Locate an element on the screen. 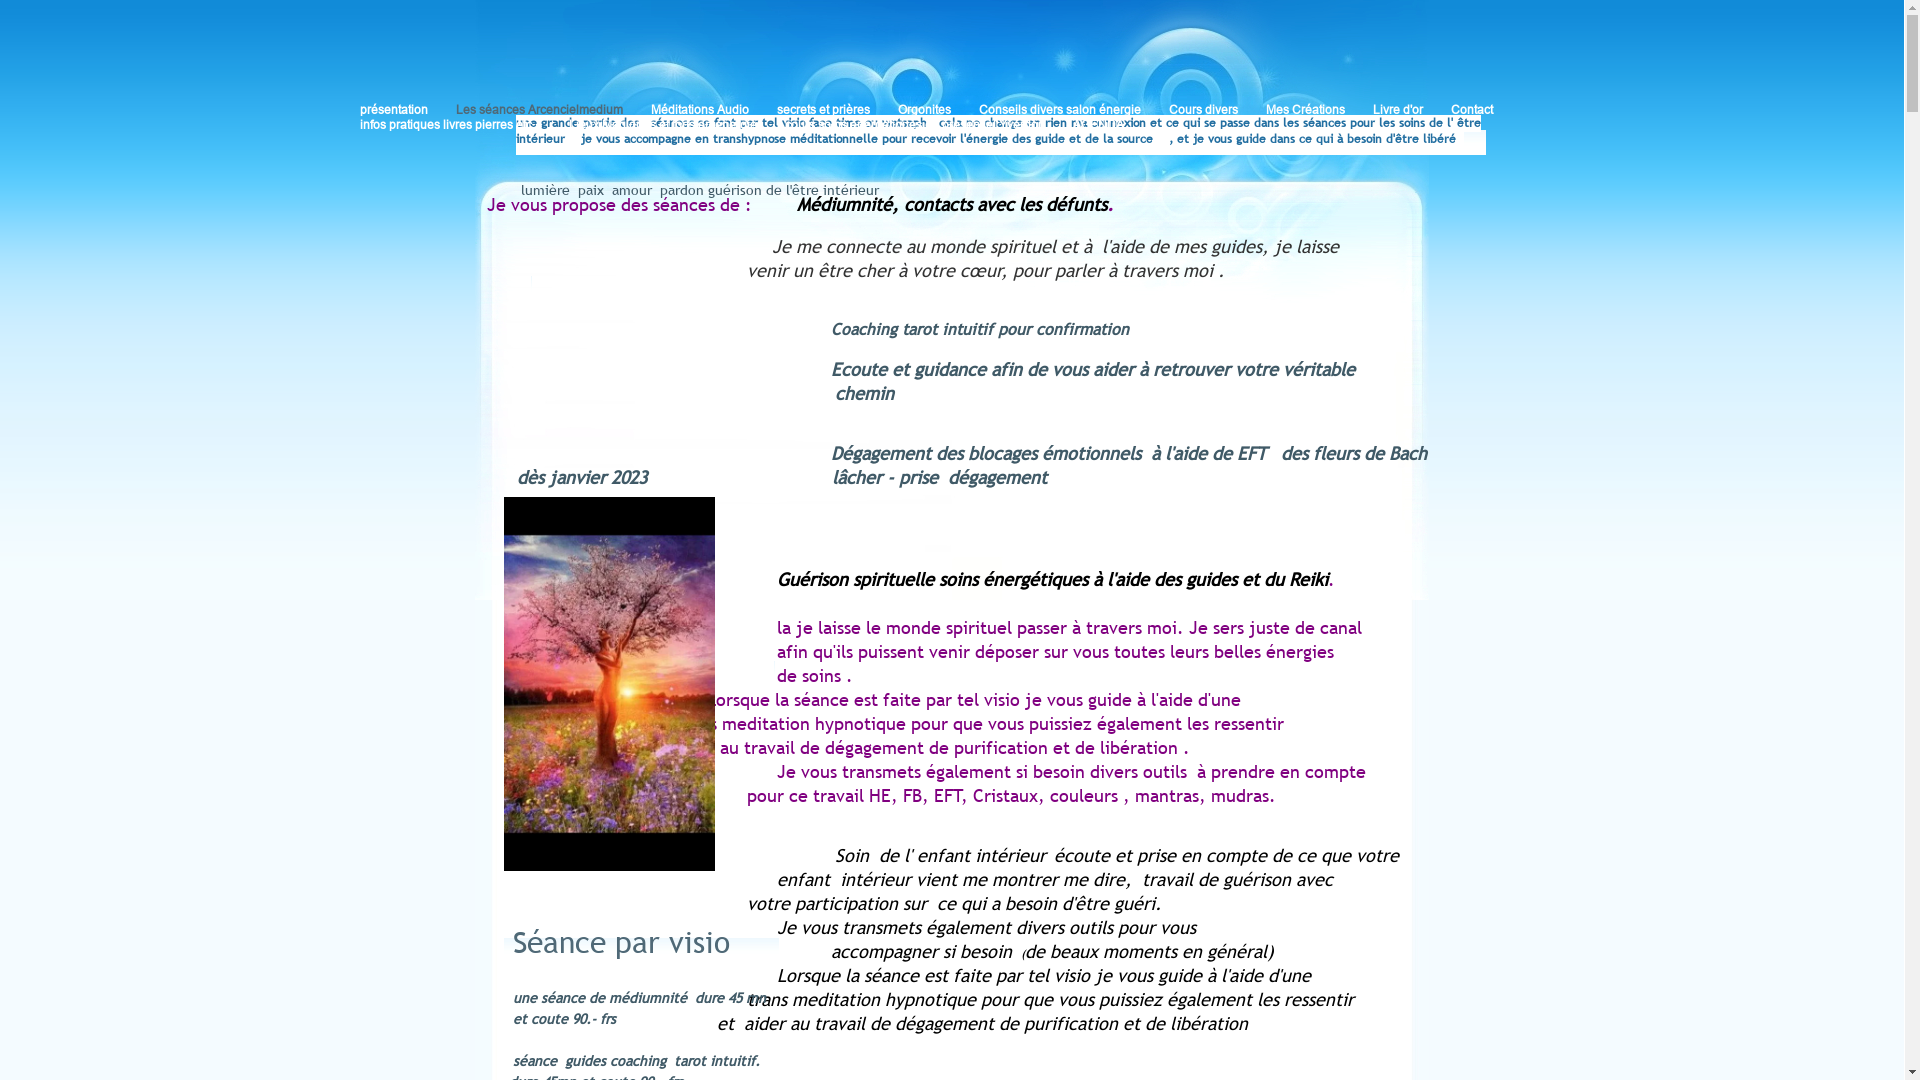 The width and height of the screenshot is (1920, 1080). Livre d'or is located at coordinates (1412, 110).